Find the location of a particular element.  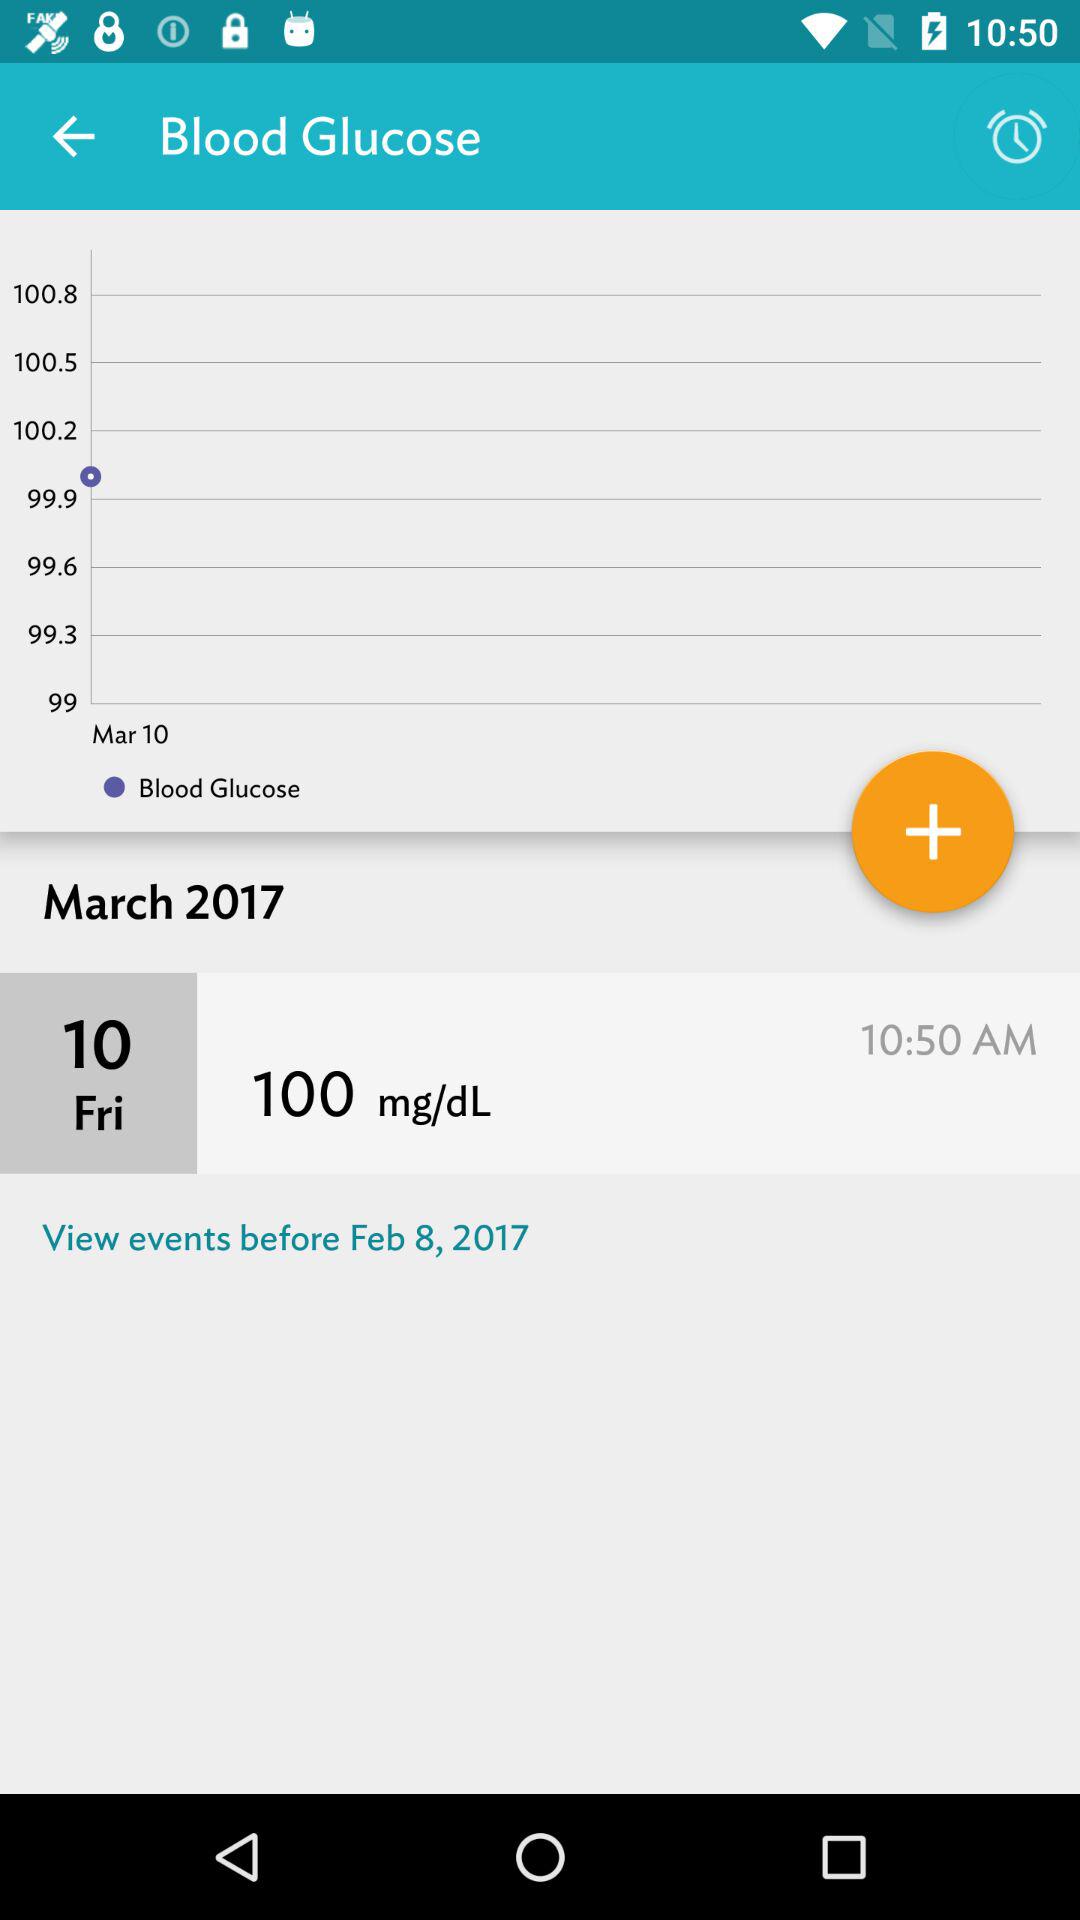

launch march 2017 is located at coordinates (540, 902).